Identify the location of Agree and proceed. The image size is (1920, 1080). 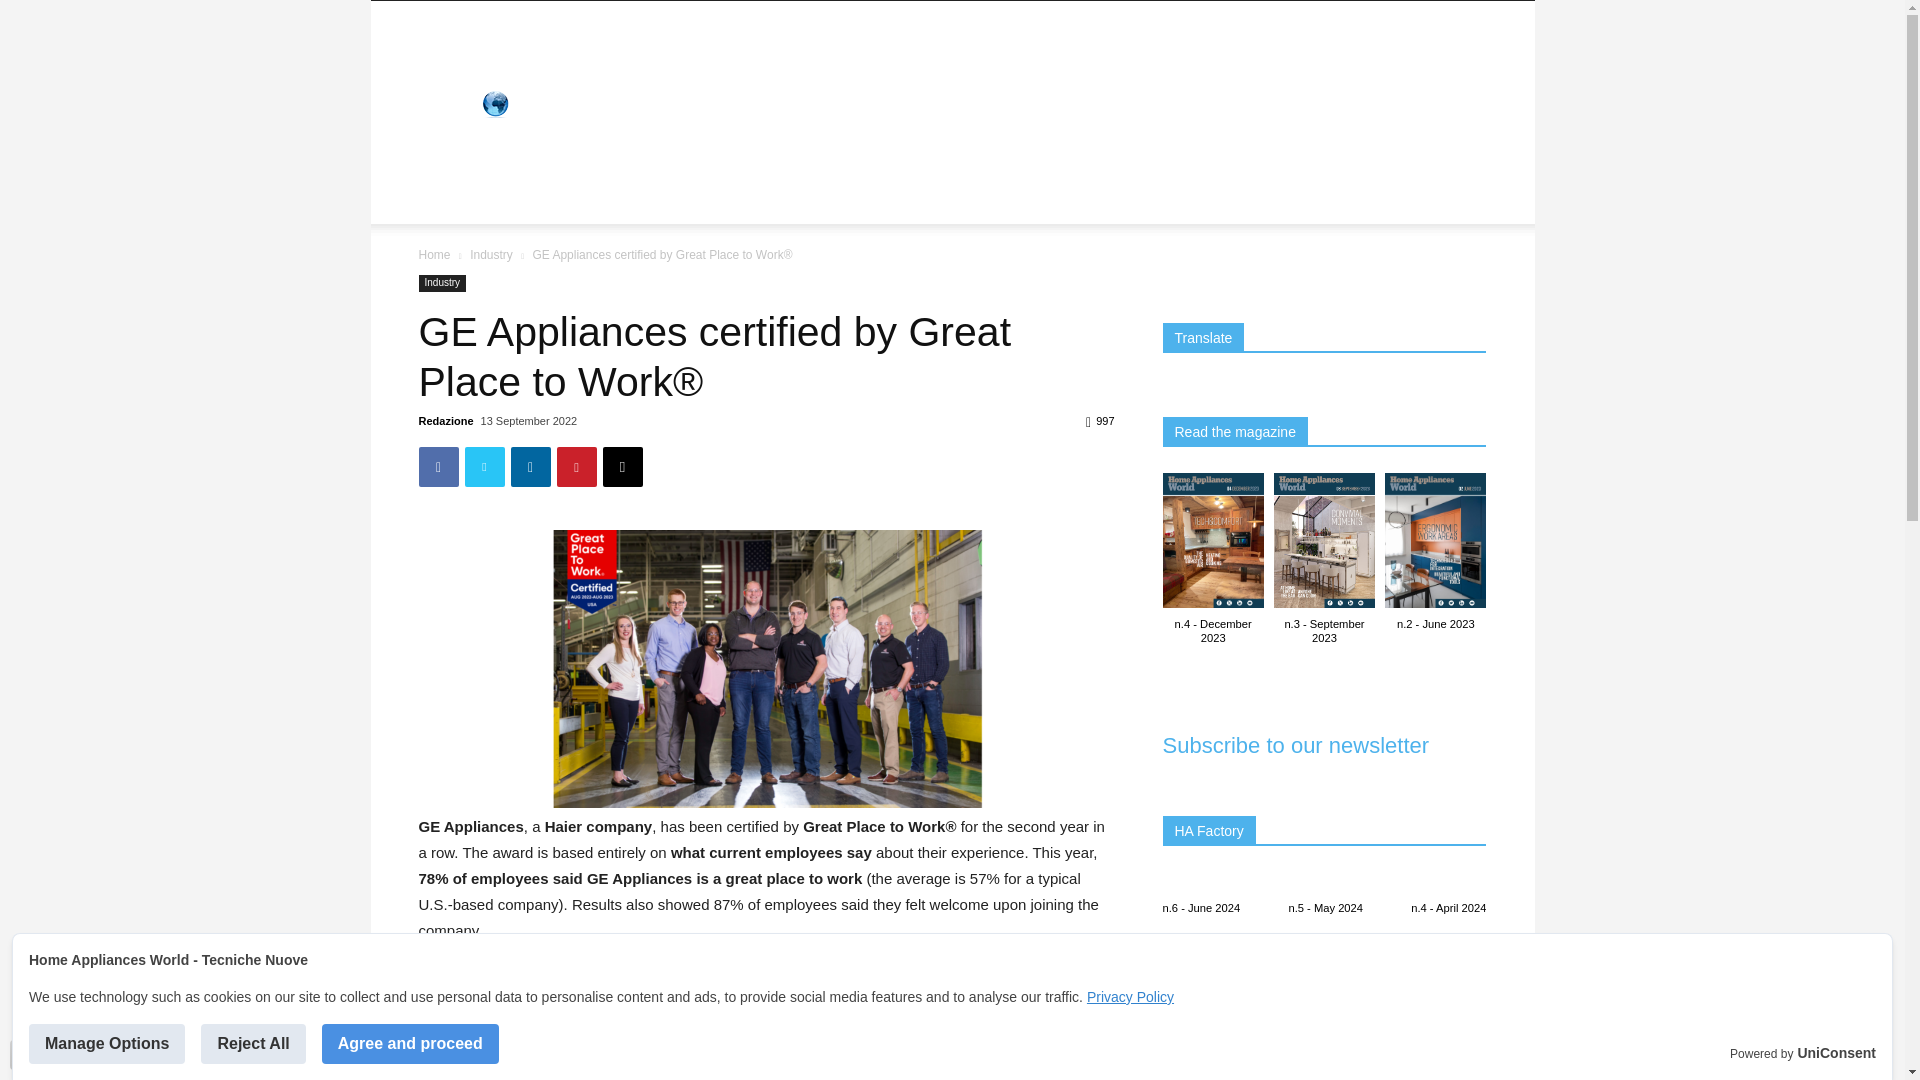
(410, 1043).